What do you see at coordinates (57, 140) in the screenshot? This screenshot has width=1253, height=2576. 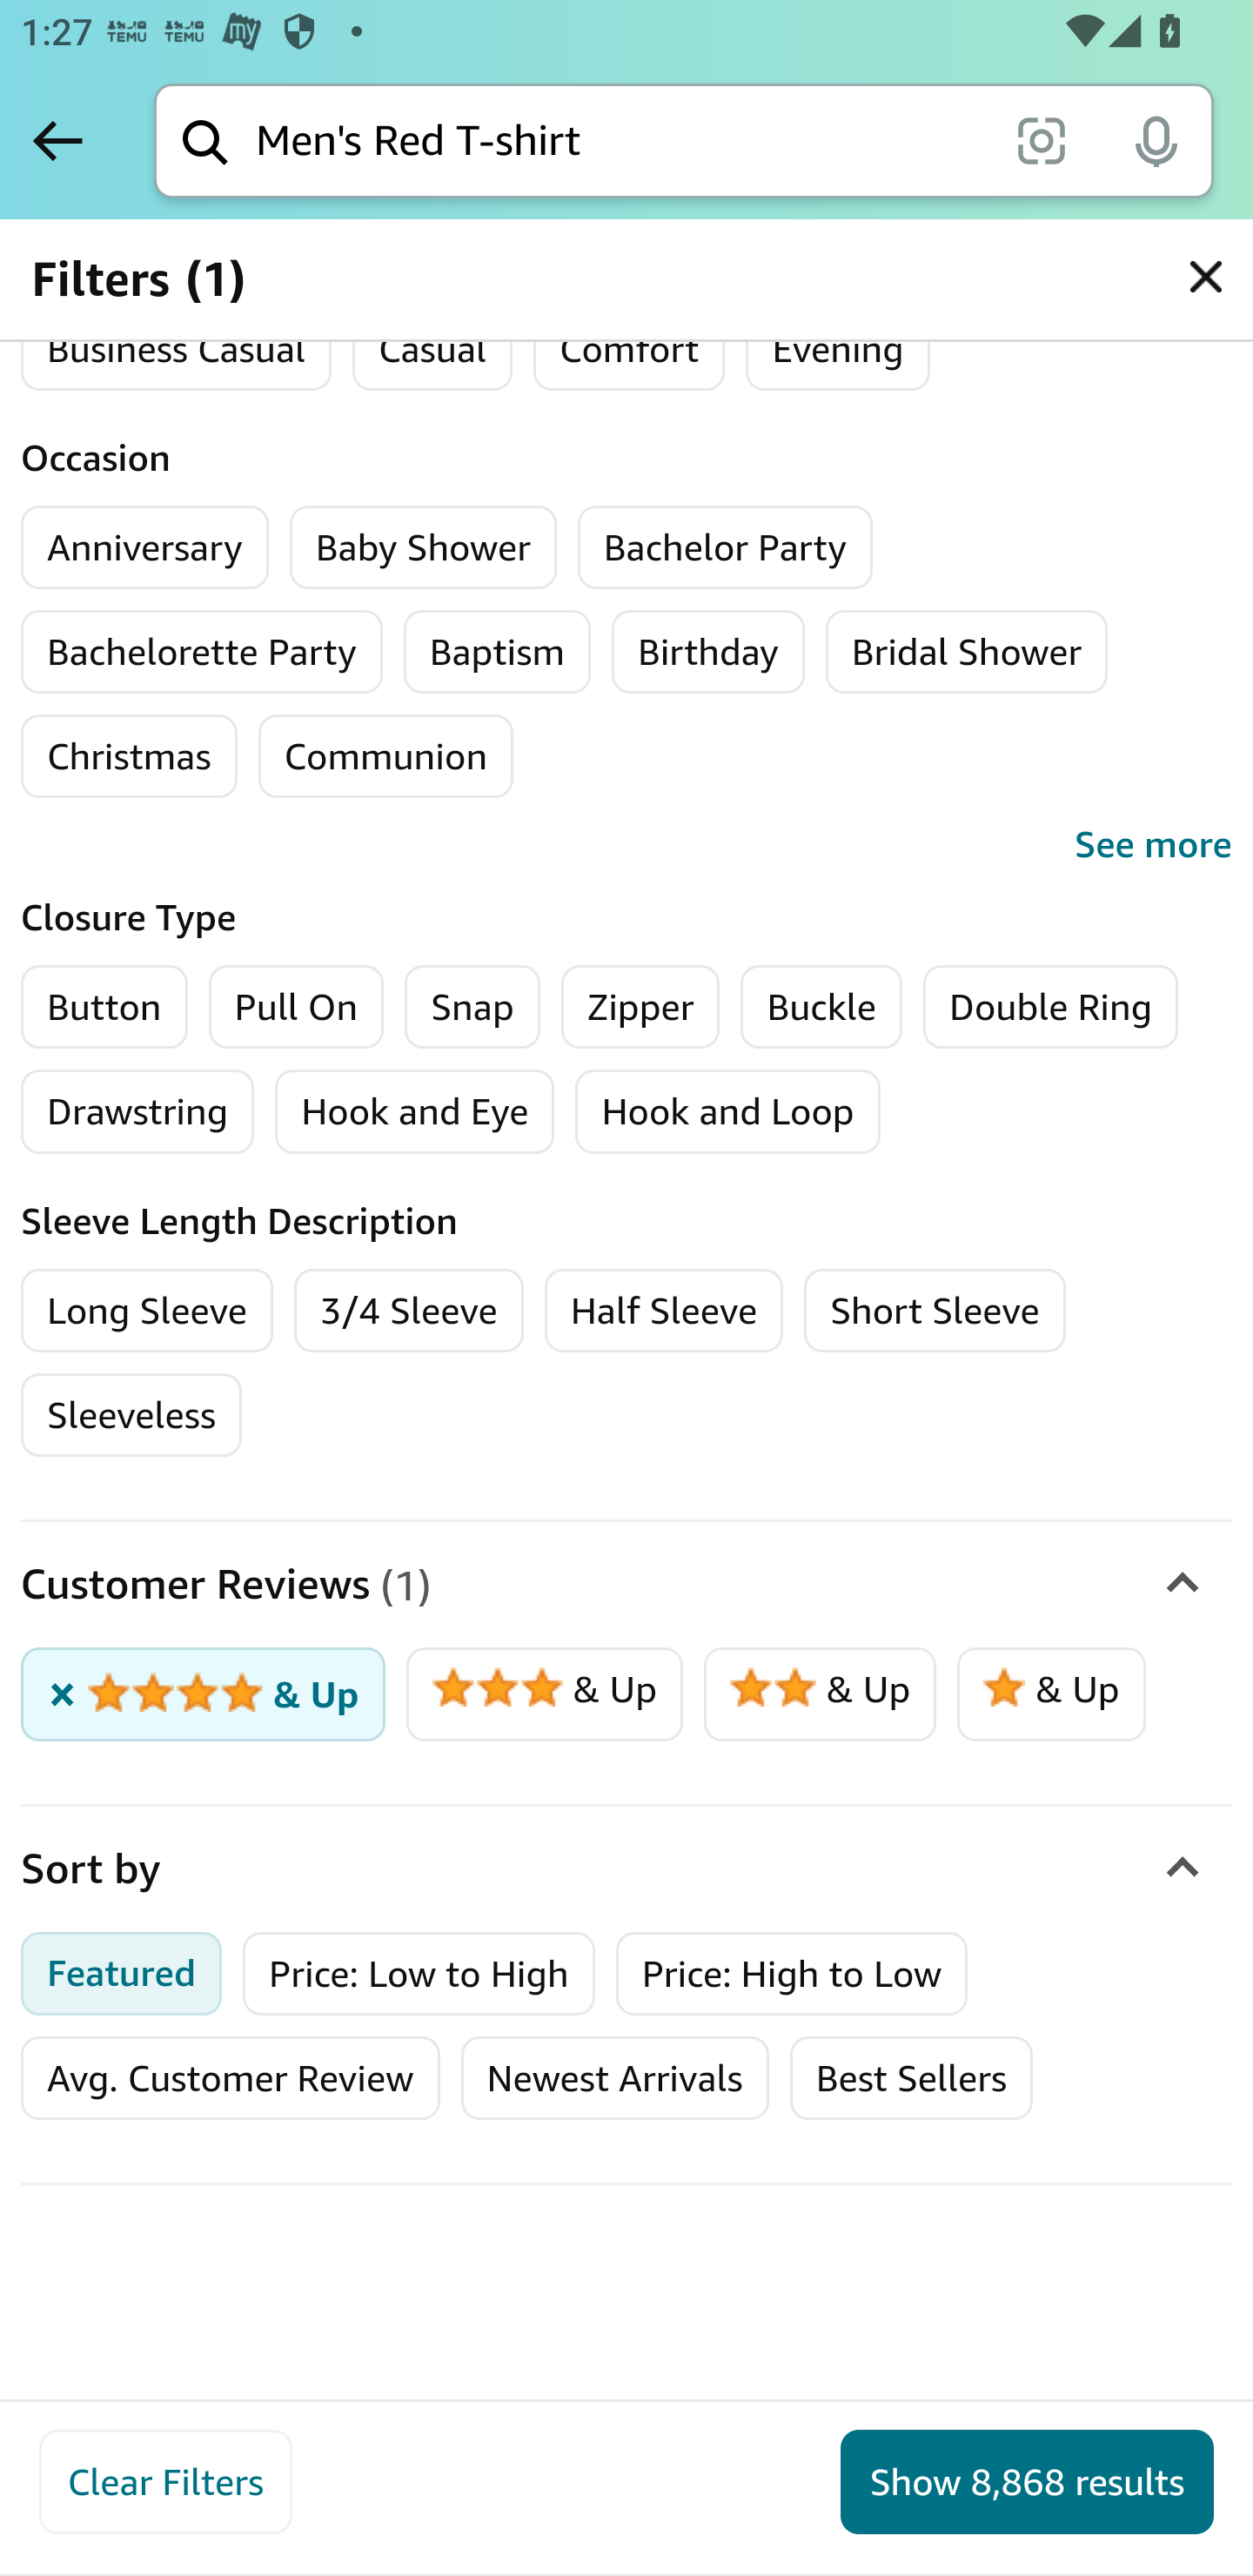 I see `Back` at bounding box center [57, 140].